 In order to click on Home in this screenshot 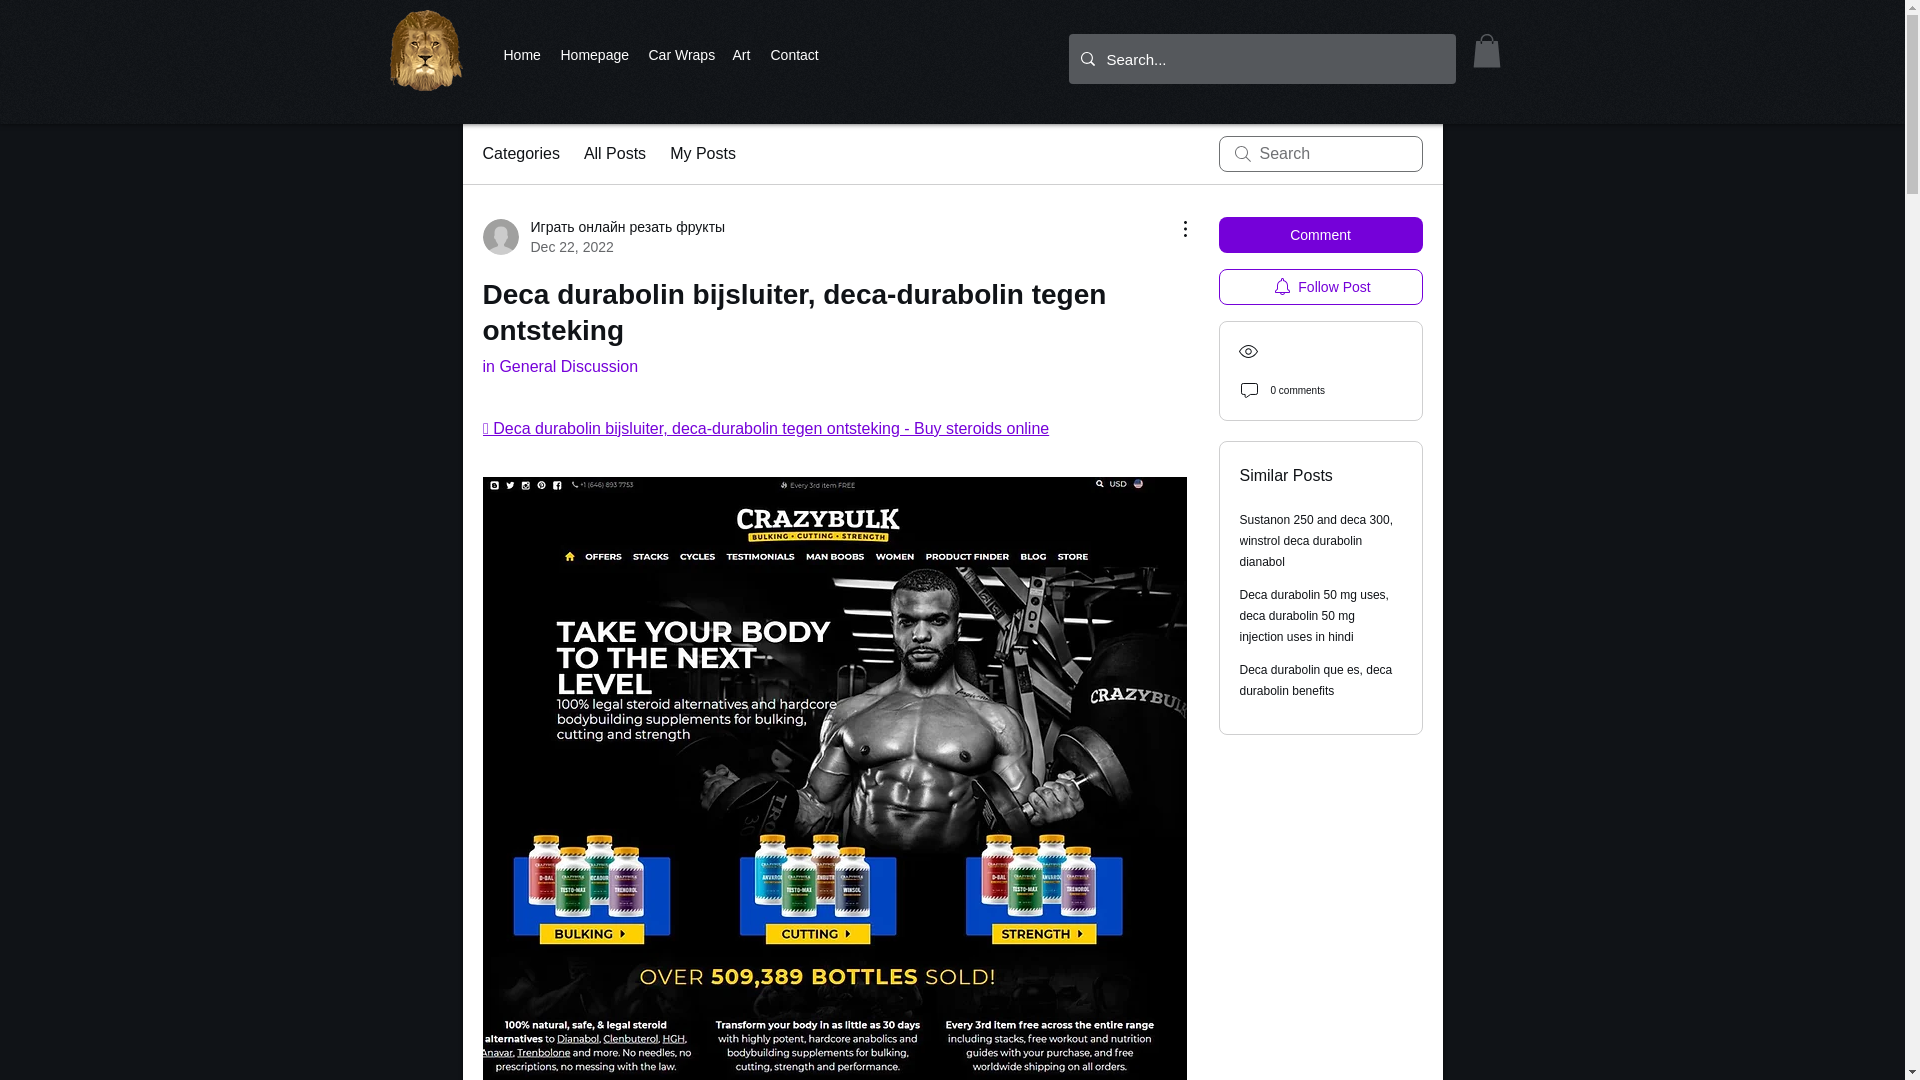, I will do `click(522, 54)`.